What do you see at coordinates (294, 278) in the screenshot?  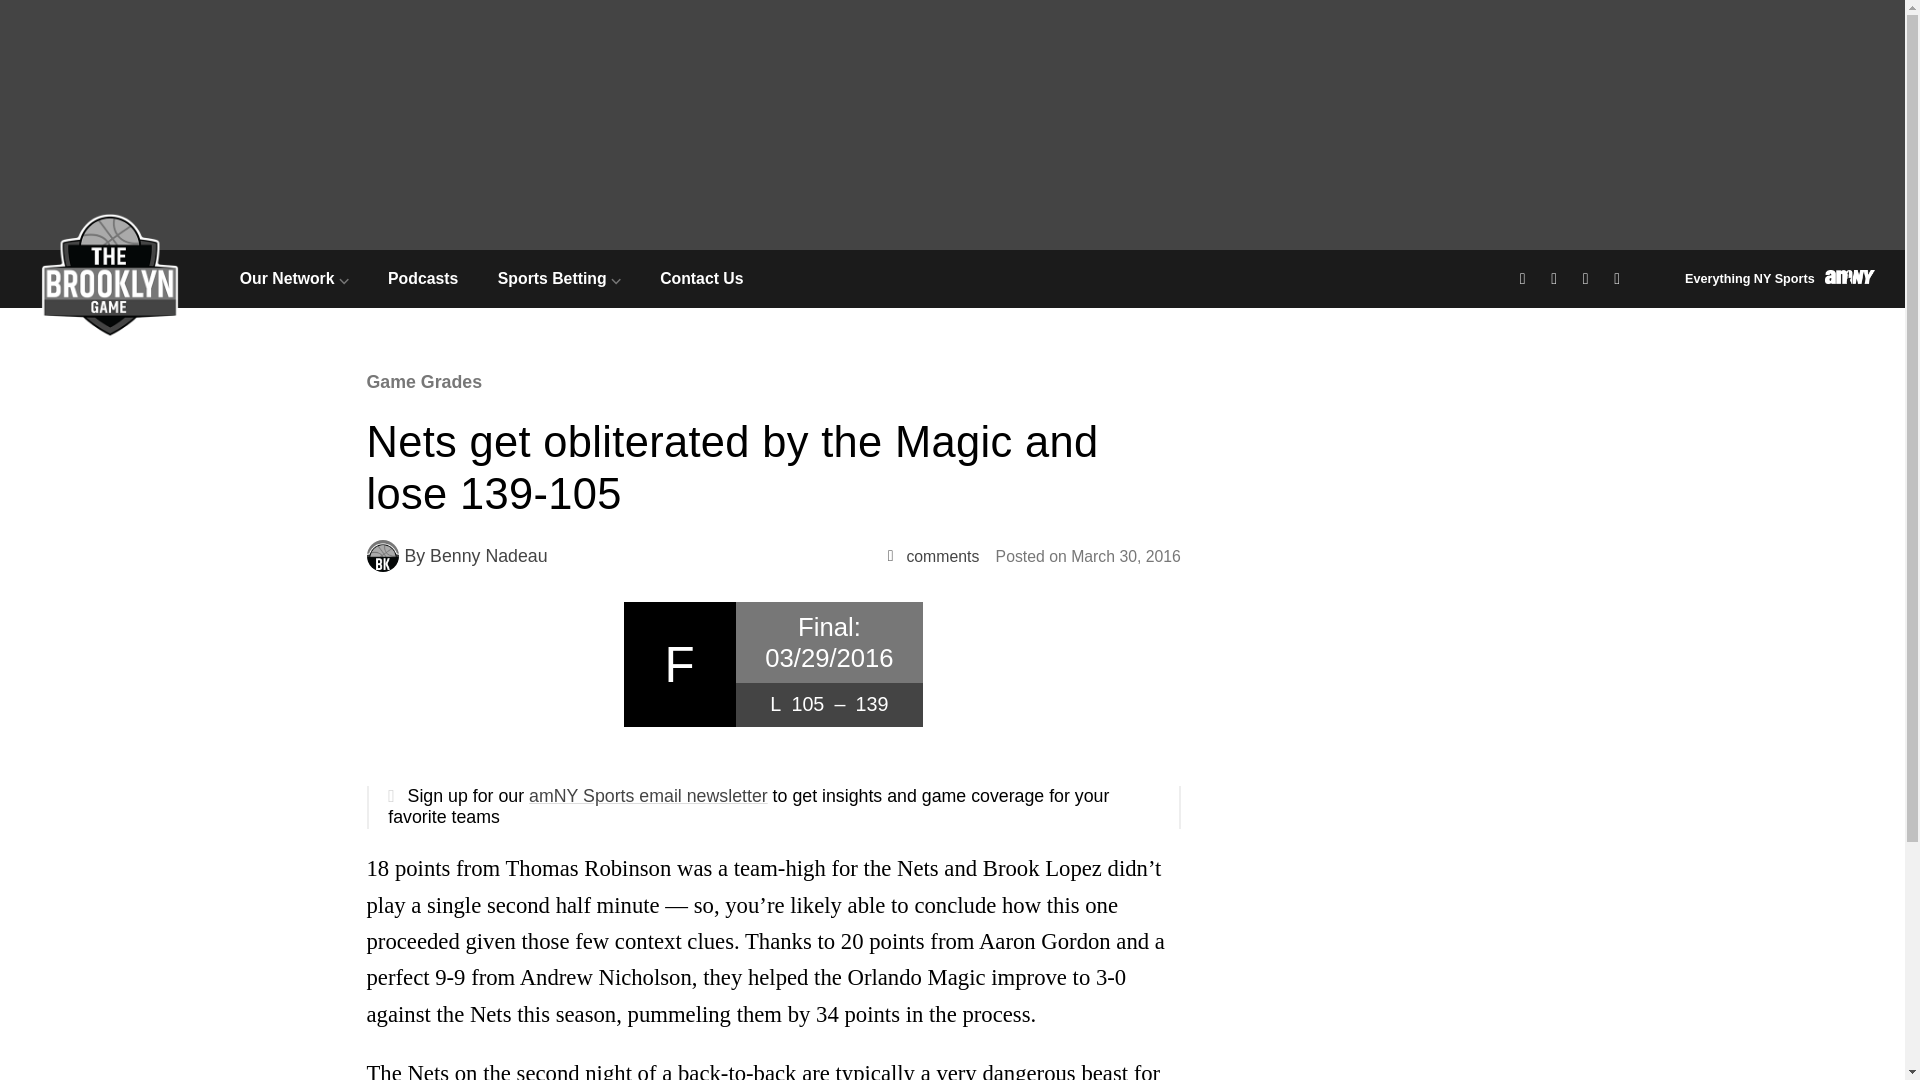 I see `Our Network` at bounding box center [294, 278].